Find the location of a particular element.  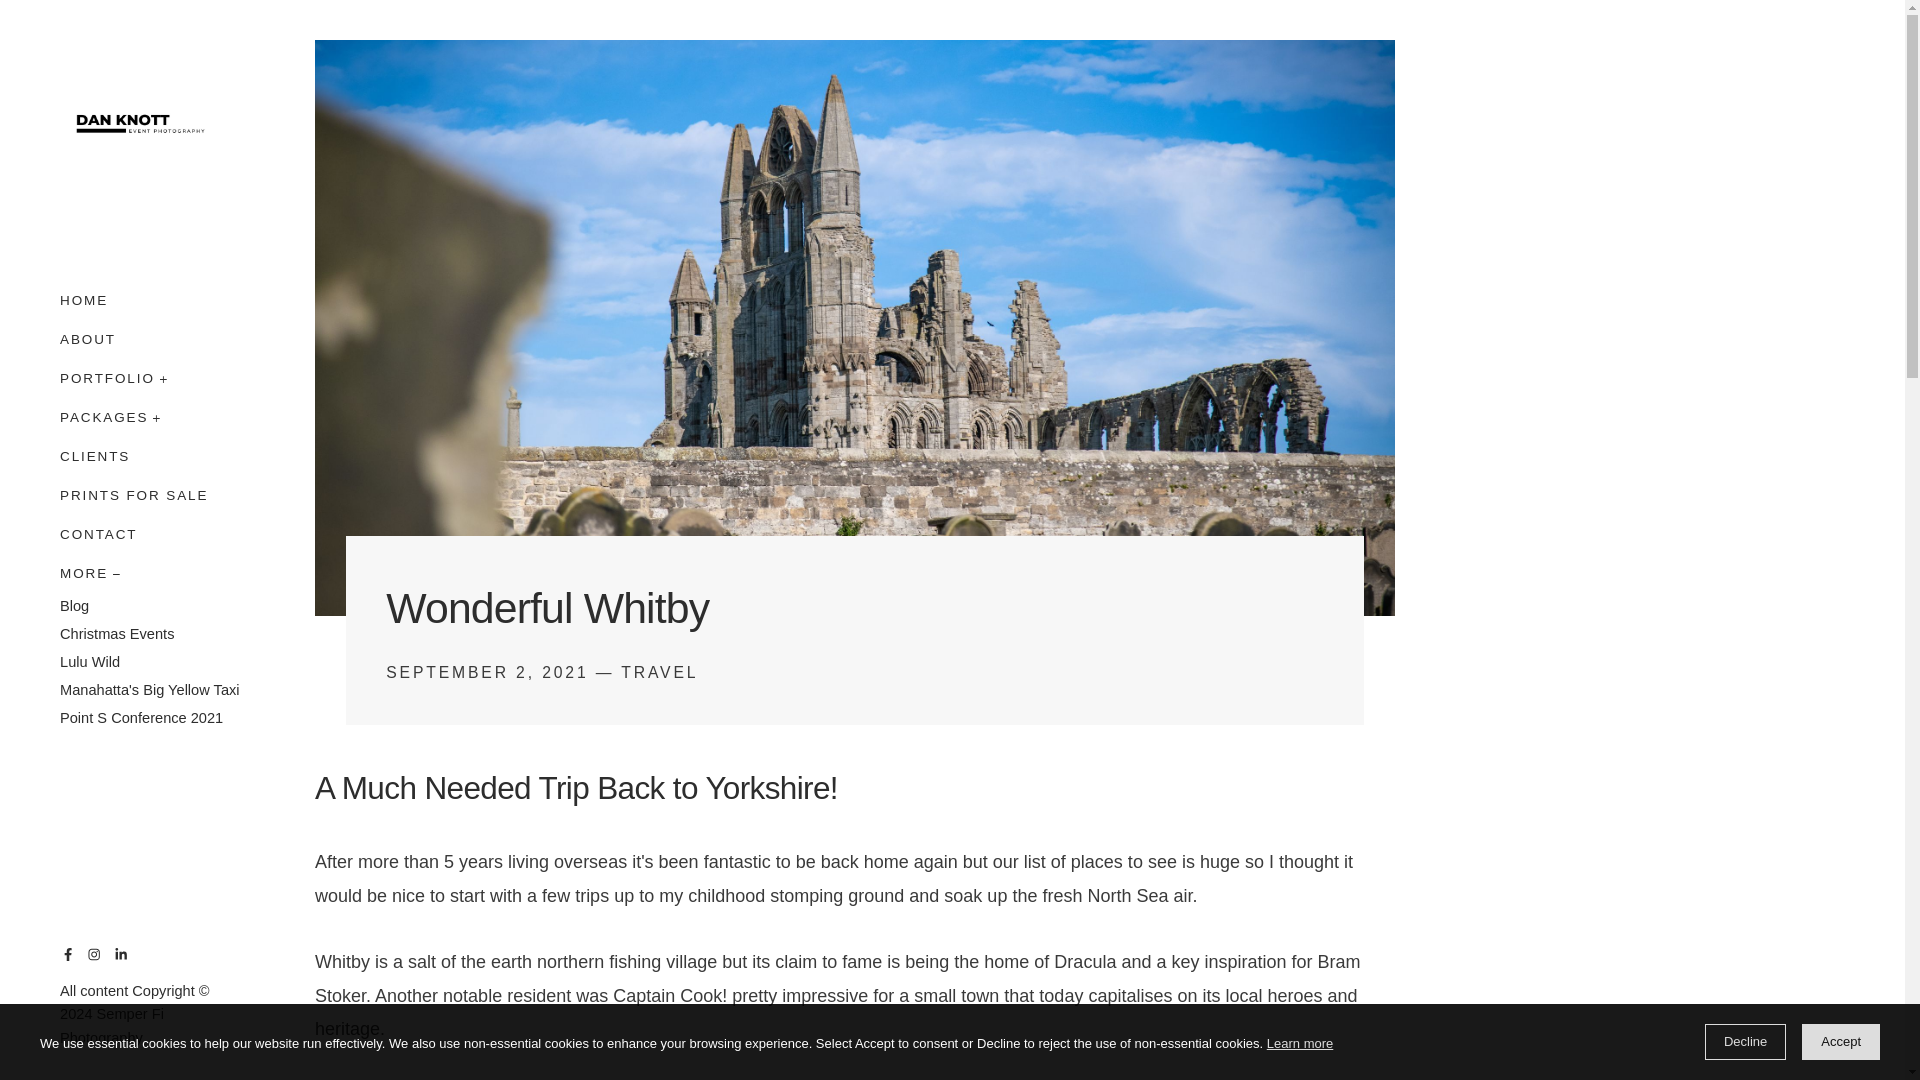

HOME is located at coordinates (83, 304).